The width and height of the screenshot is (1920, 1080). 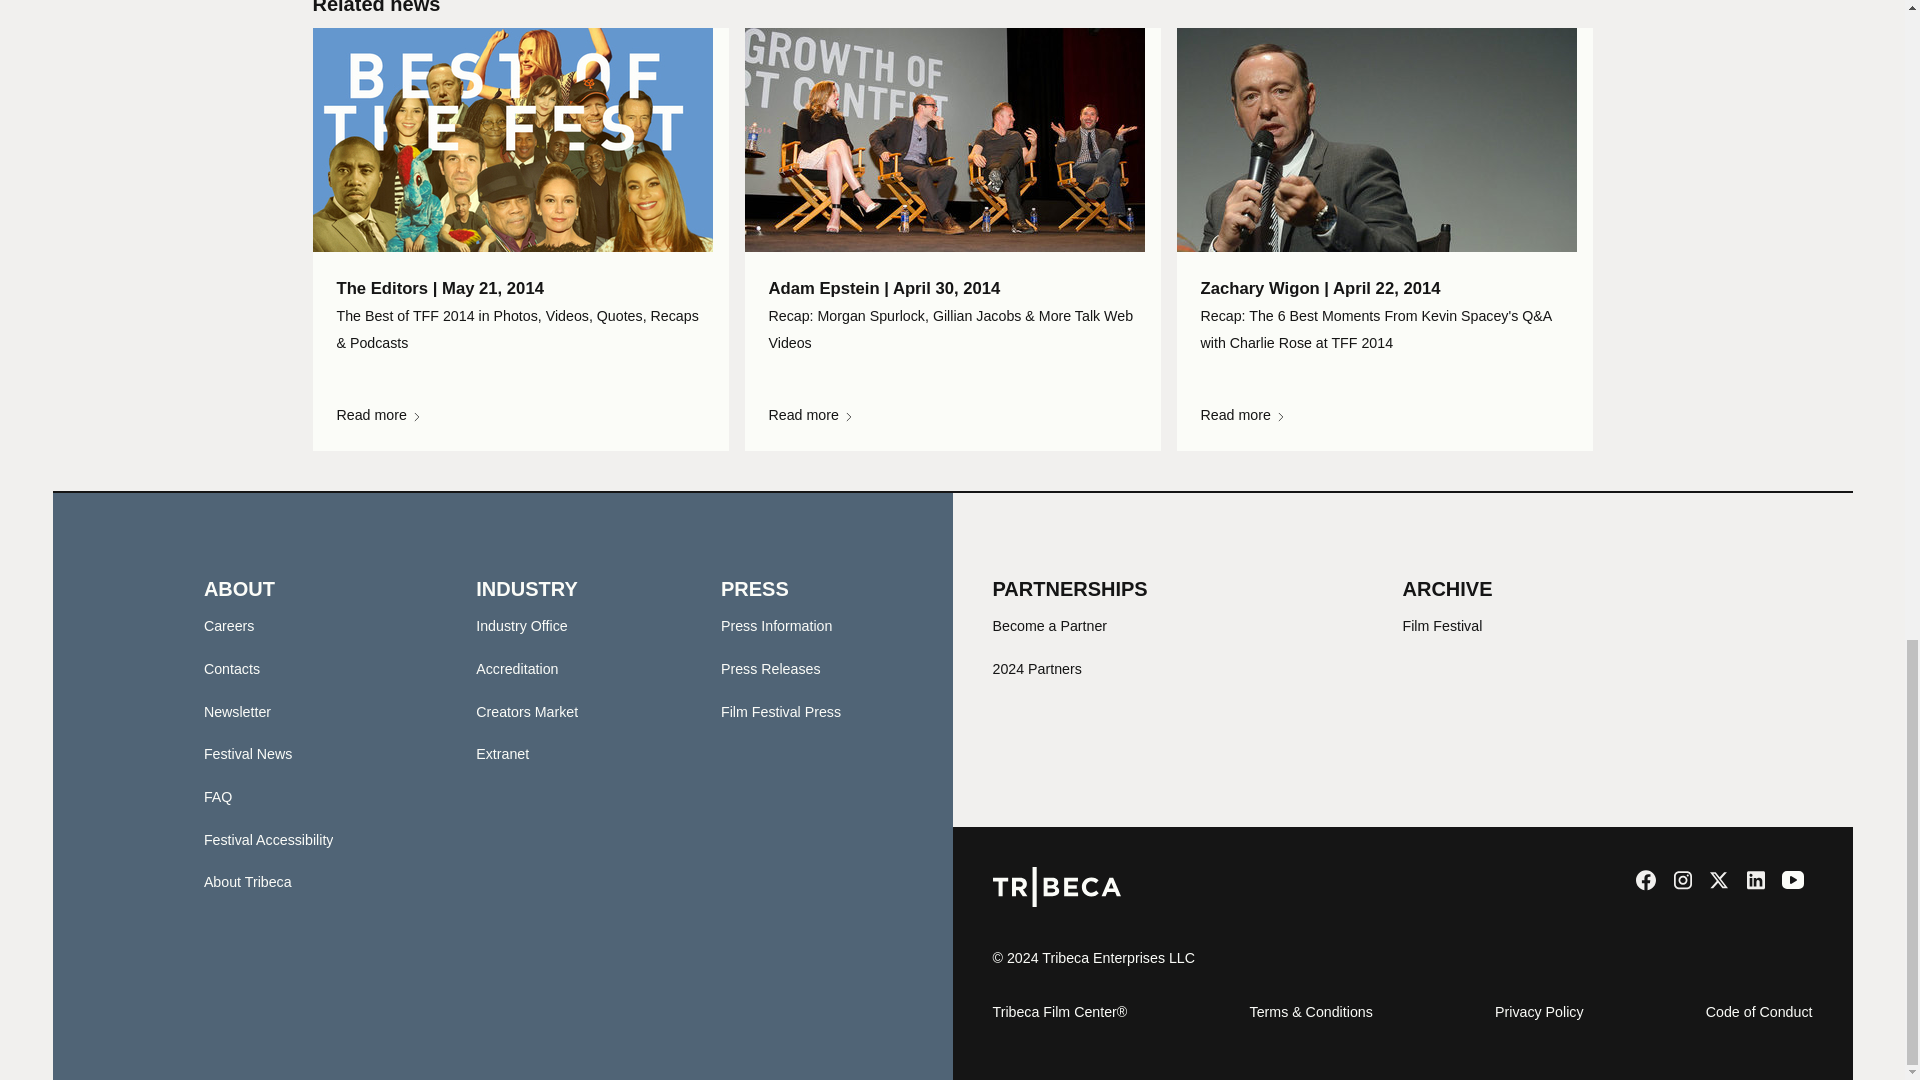 What do you see at coordinates (1383, 416) in the screenshot?
I see `Read more` at bounding box center [1383, 416].